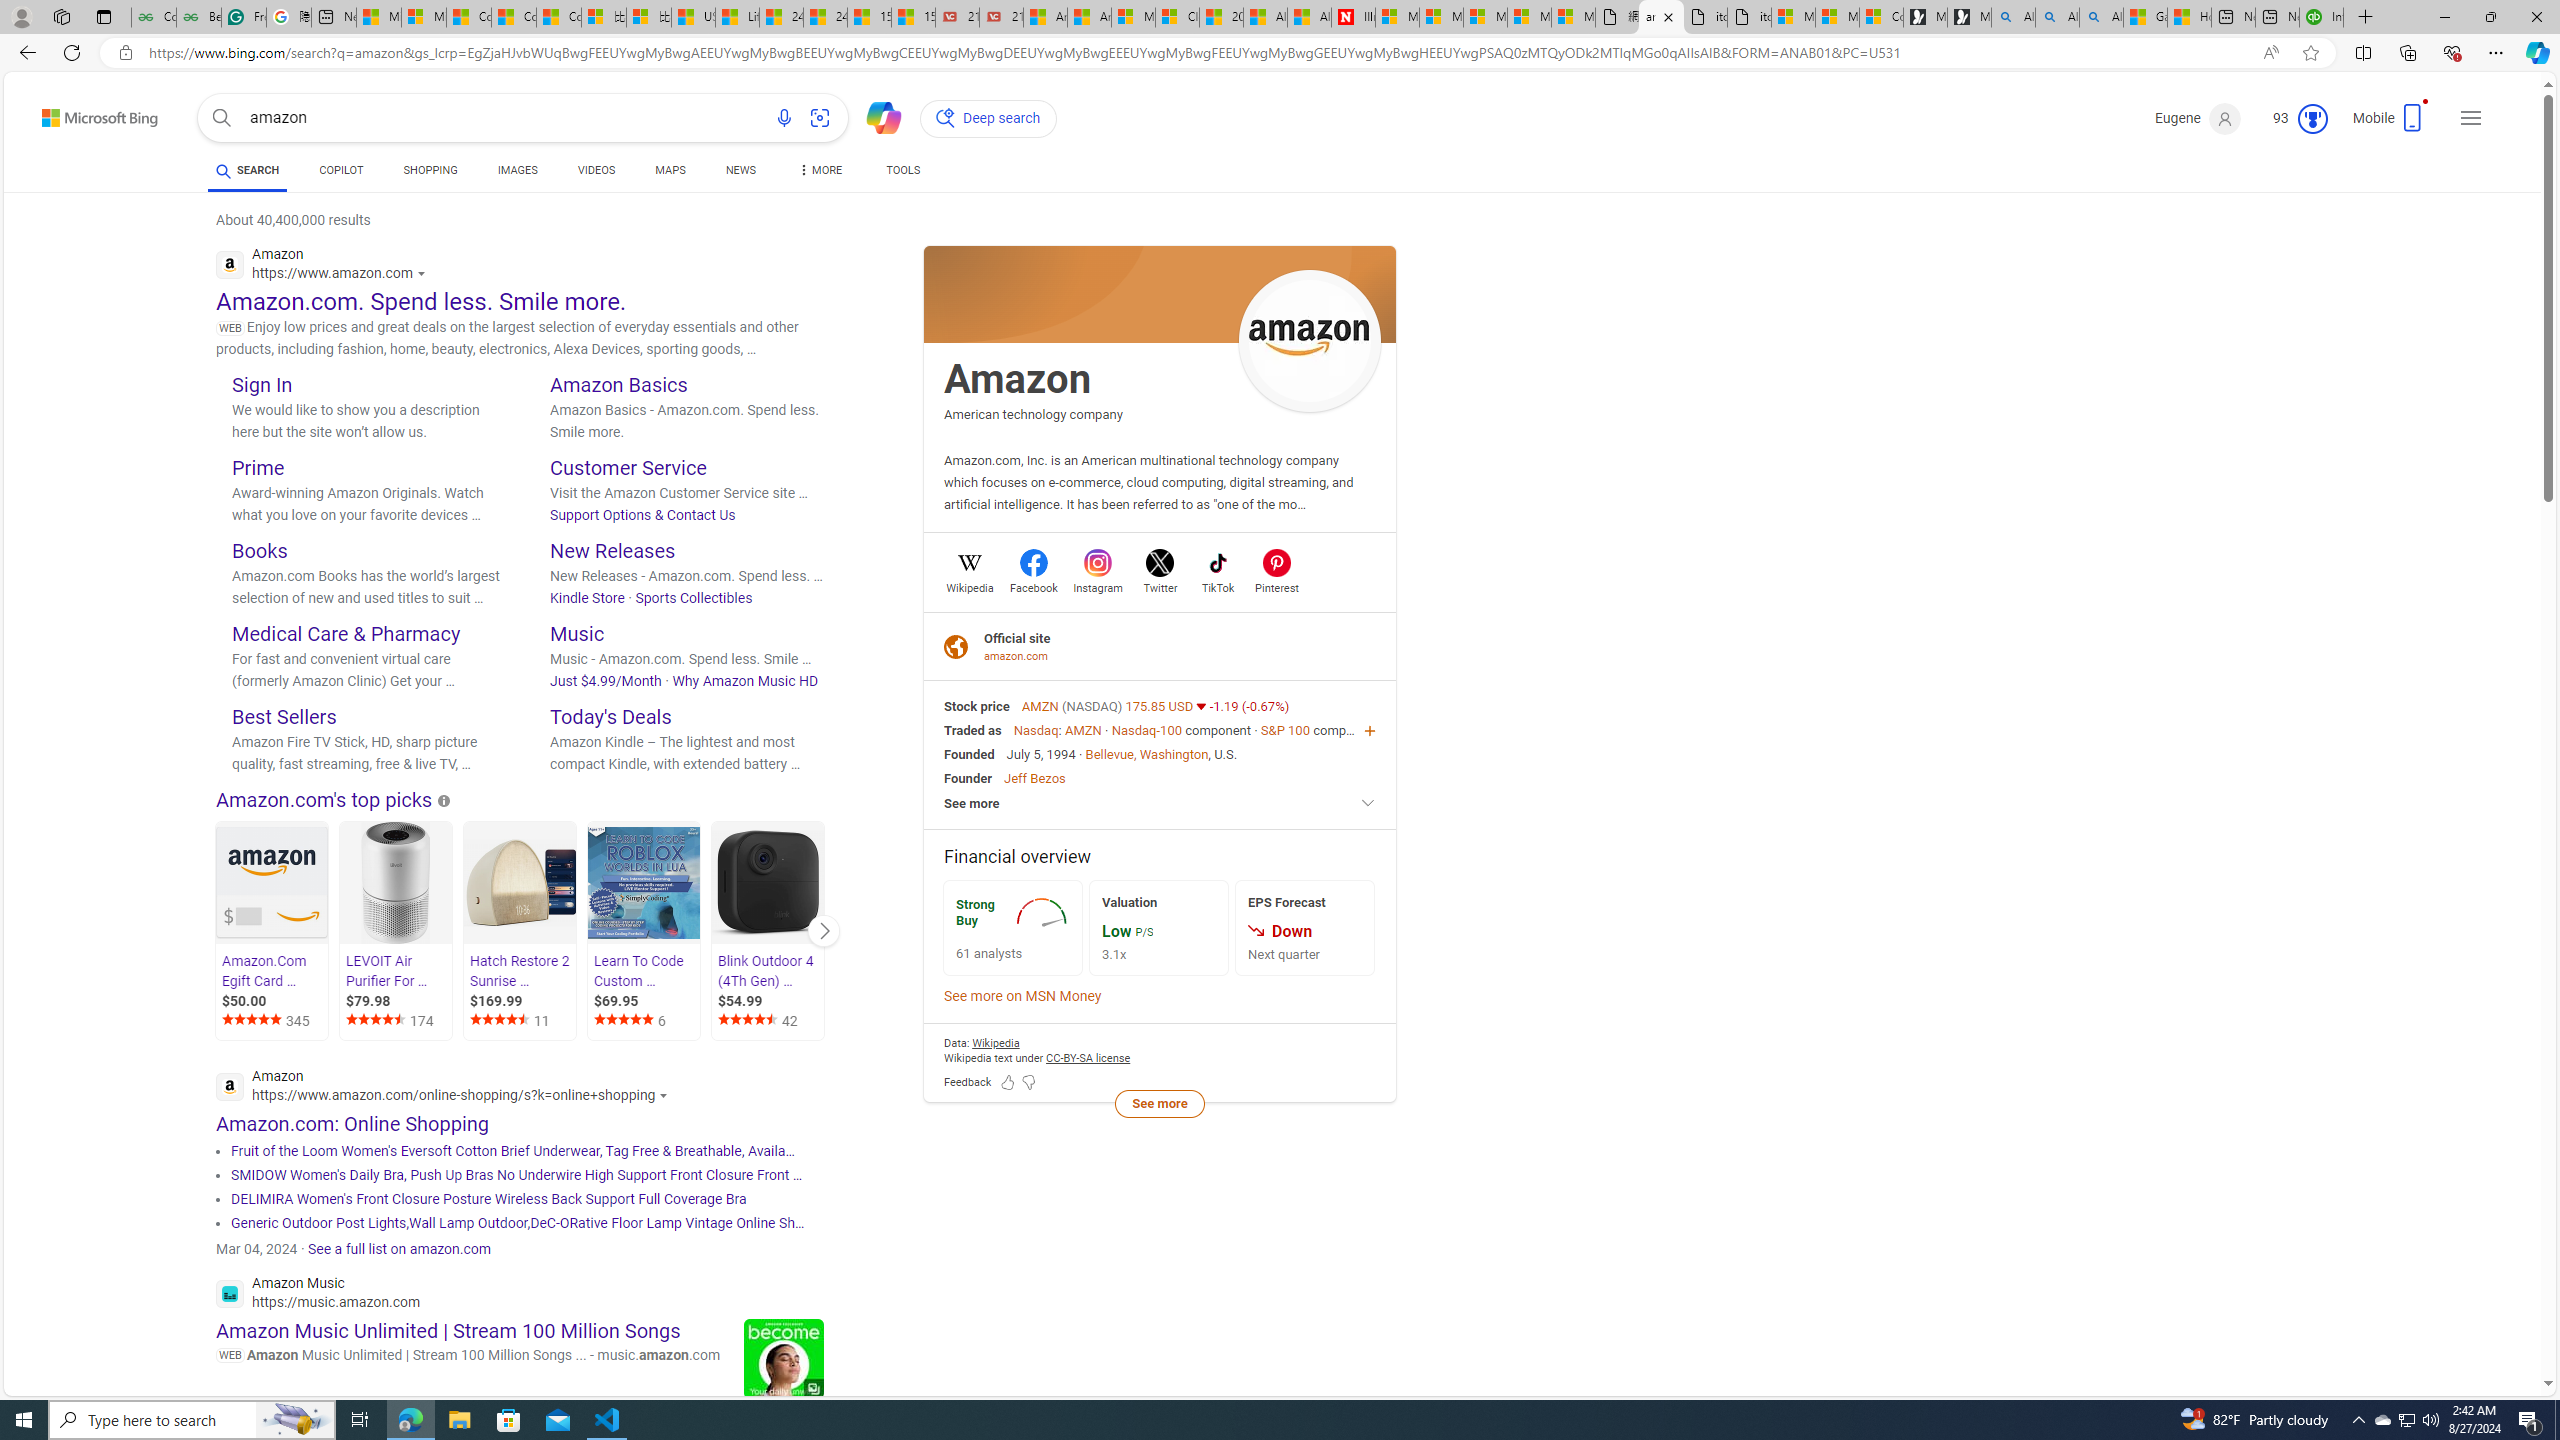  Describe the element at coordinates (2470, 118) in the screenshot. I see `Settings and quick links` at that location.